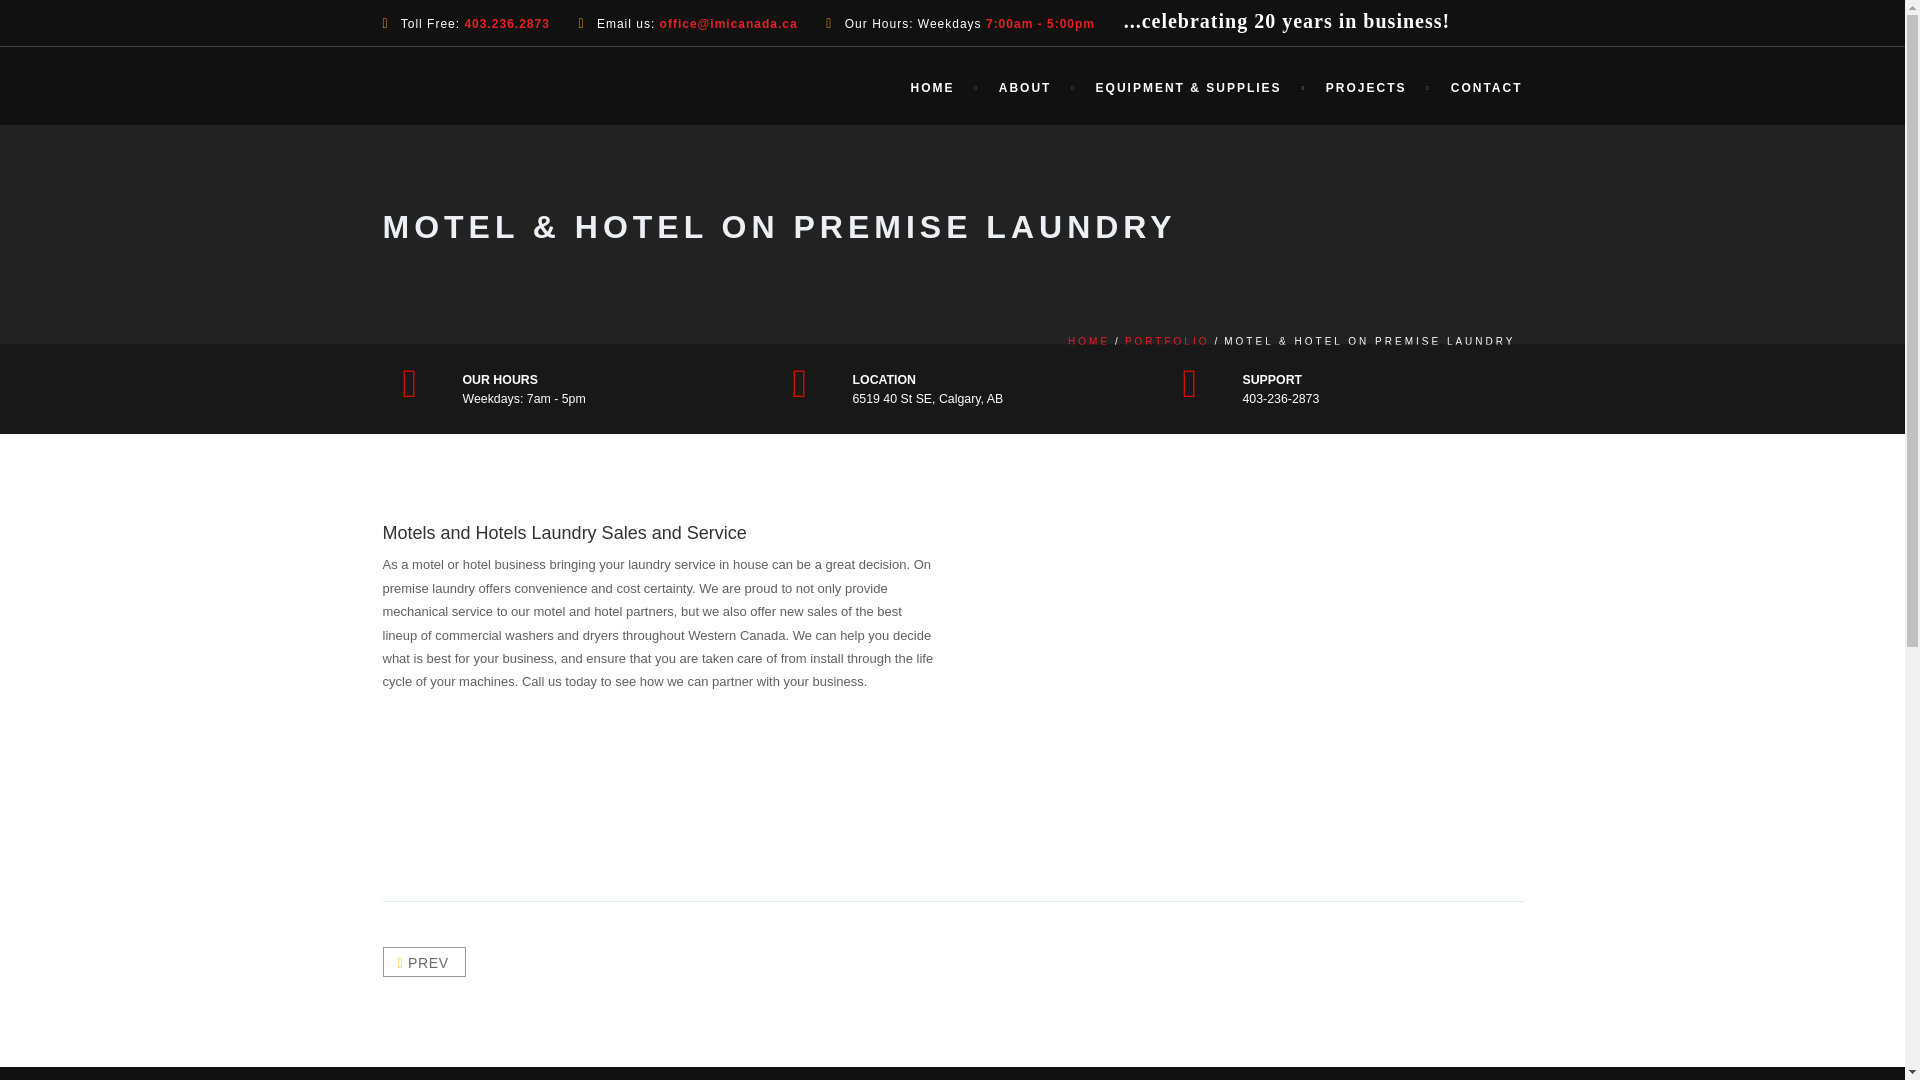  What do you see at coordinates (1192, 598) in the screenshot?
I see `Washer-and-dryer-for-motels-alberta-3` at bounding box center [1192, 598].